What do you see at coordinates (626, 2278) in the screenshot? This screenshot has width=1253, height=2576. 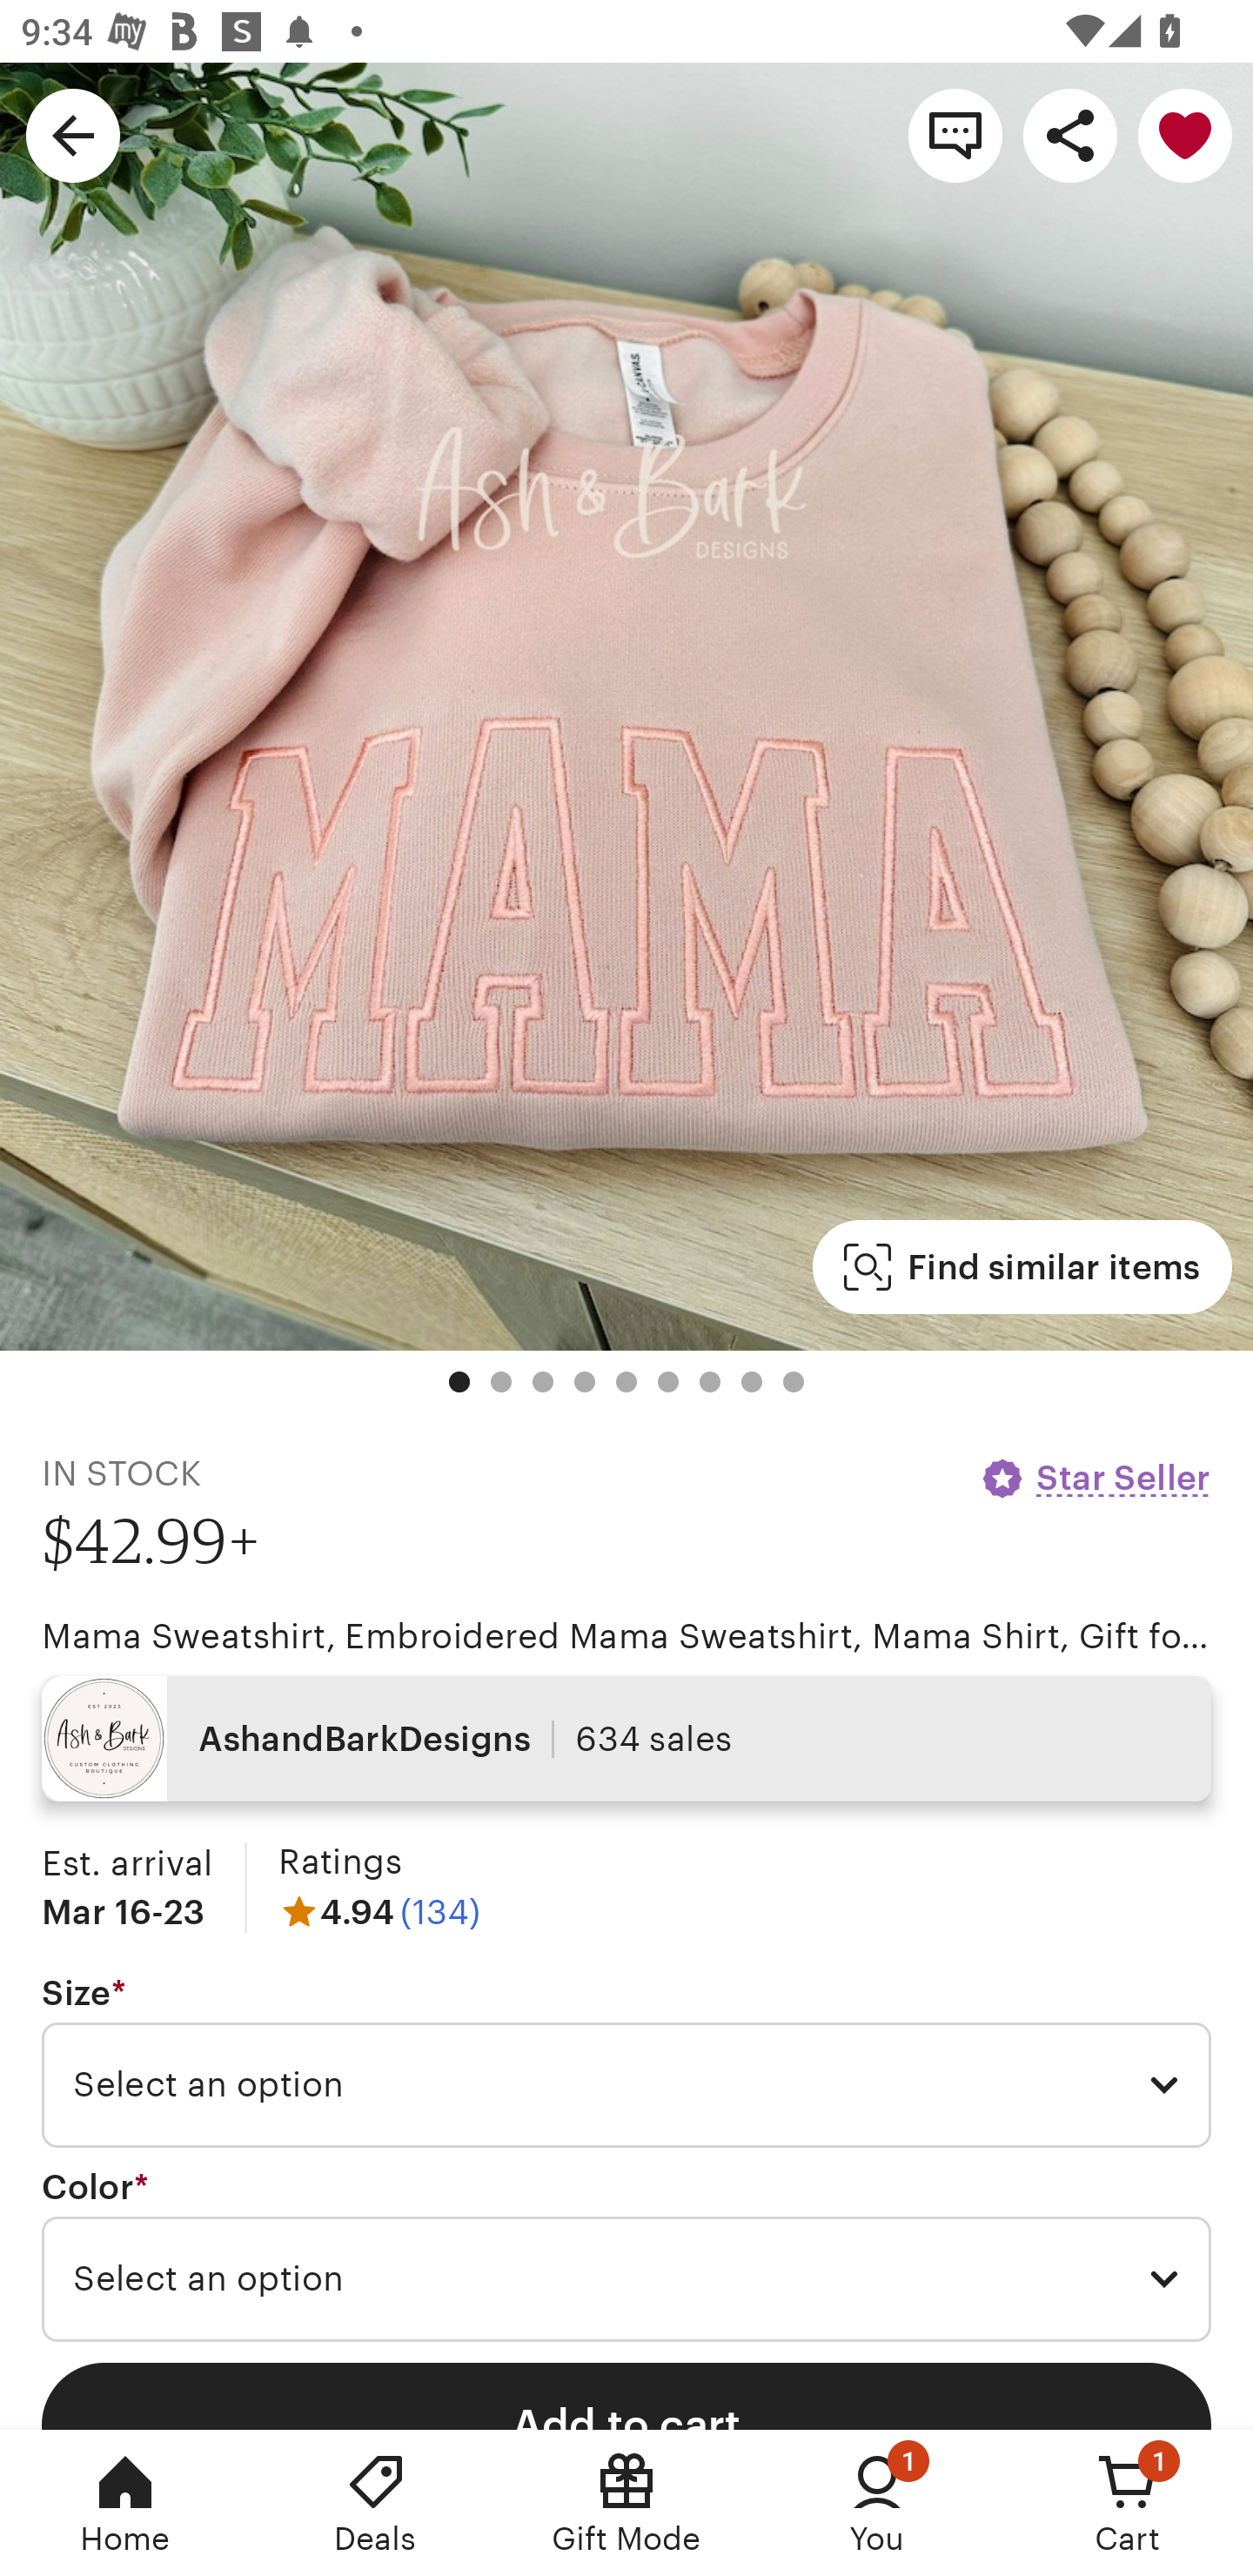 I see `Select an option` at bounding box center [626, 2278].